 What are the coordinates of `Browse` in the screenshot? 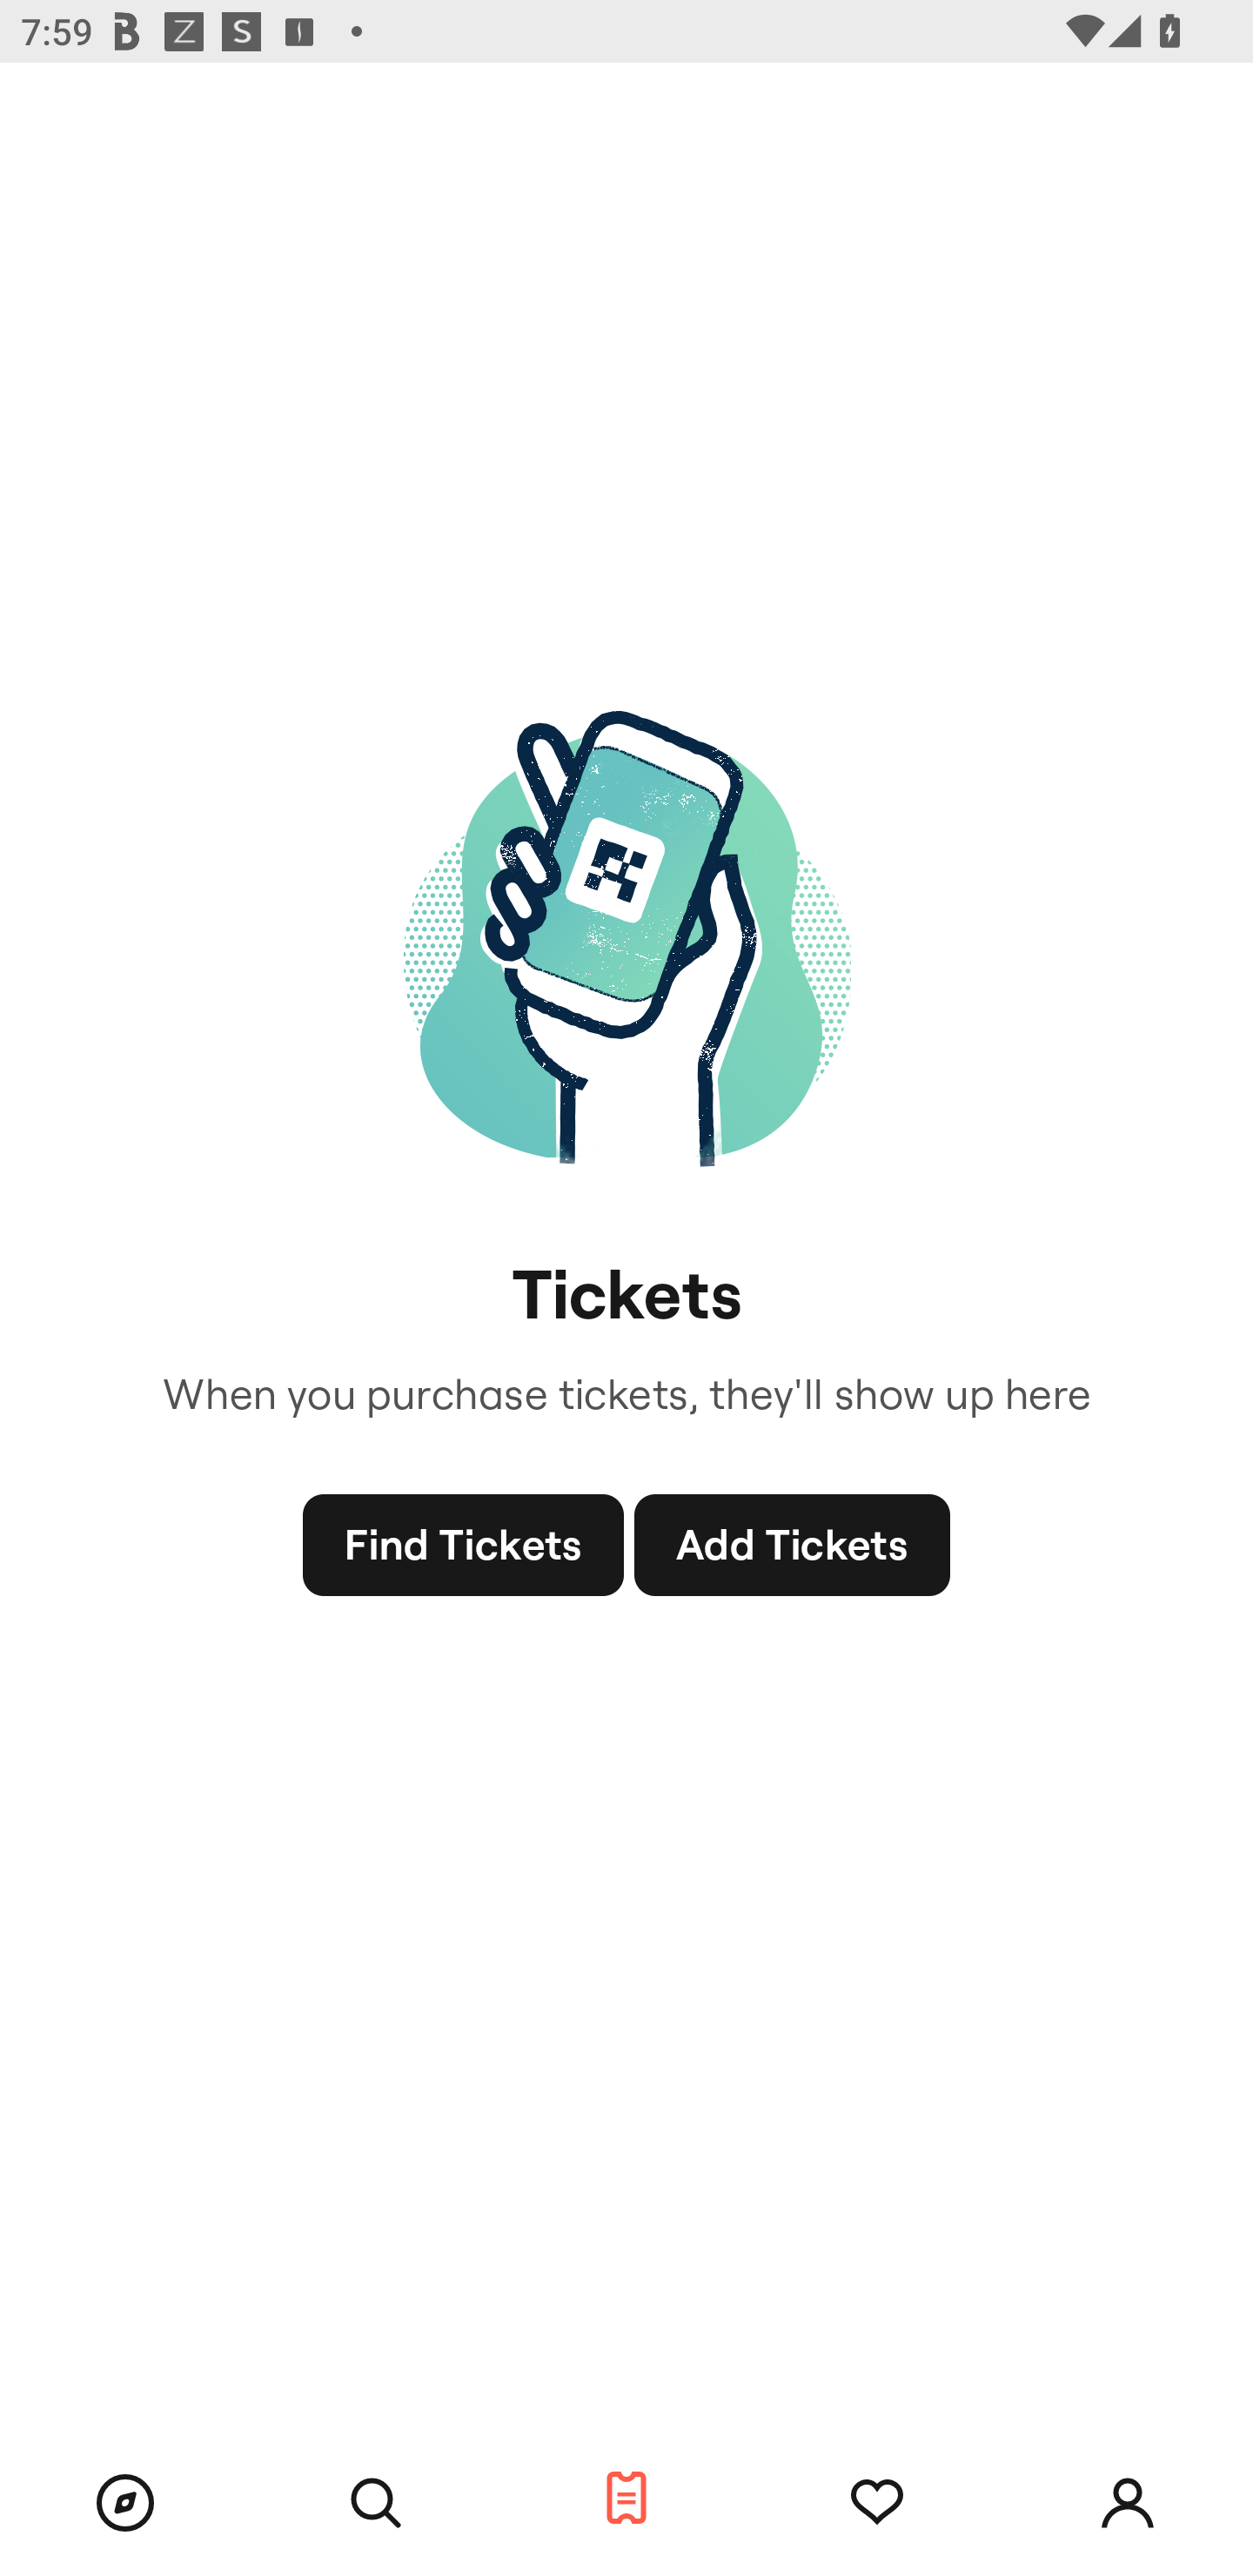 It's located at (125, 2503).